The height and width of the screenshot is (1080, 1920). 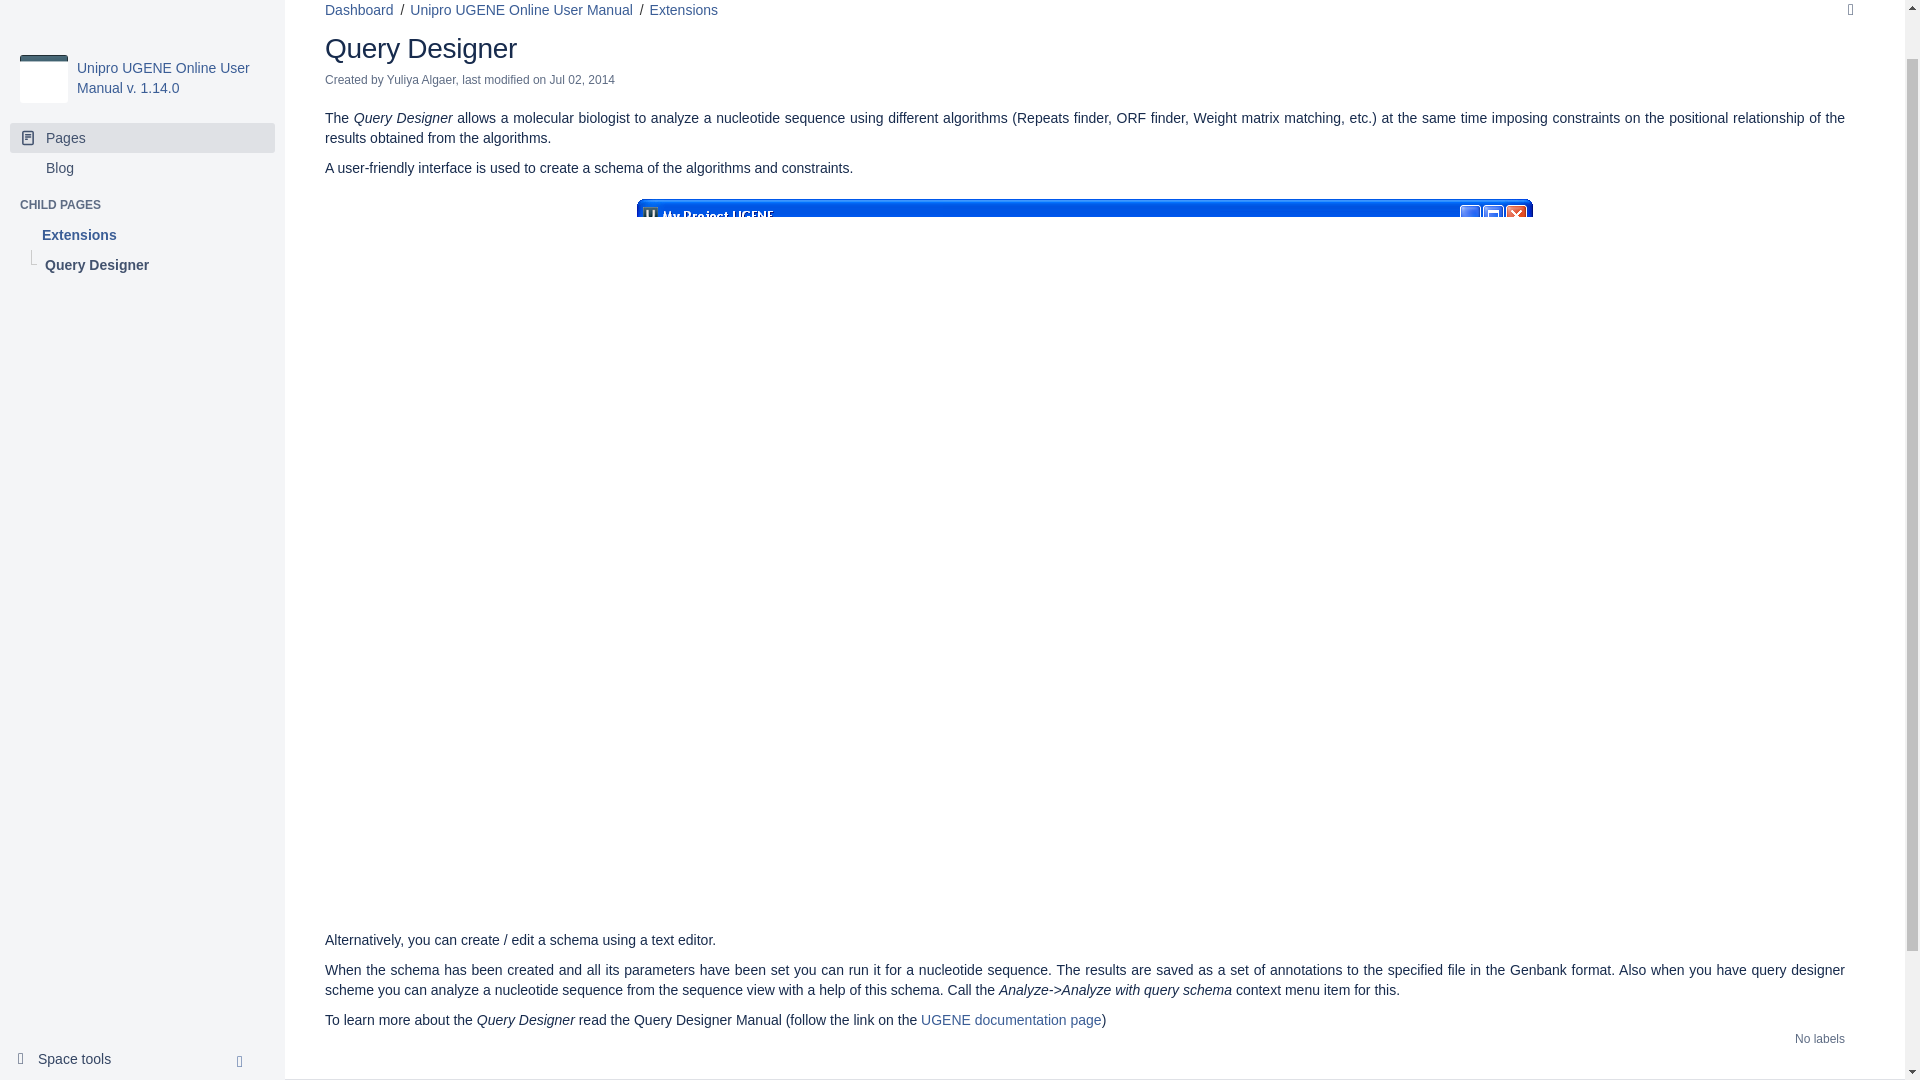 I want to click on Extensions, so click(x=142, y=180).